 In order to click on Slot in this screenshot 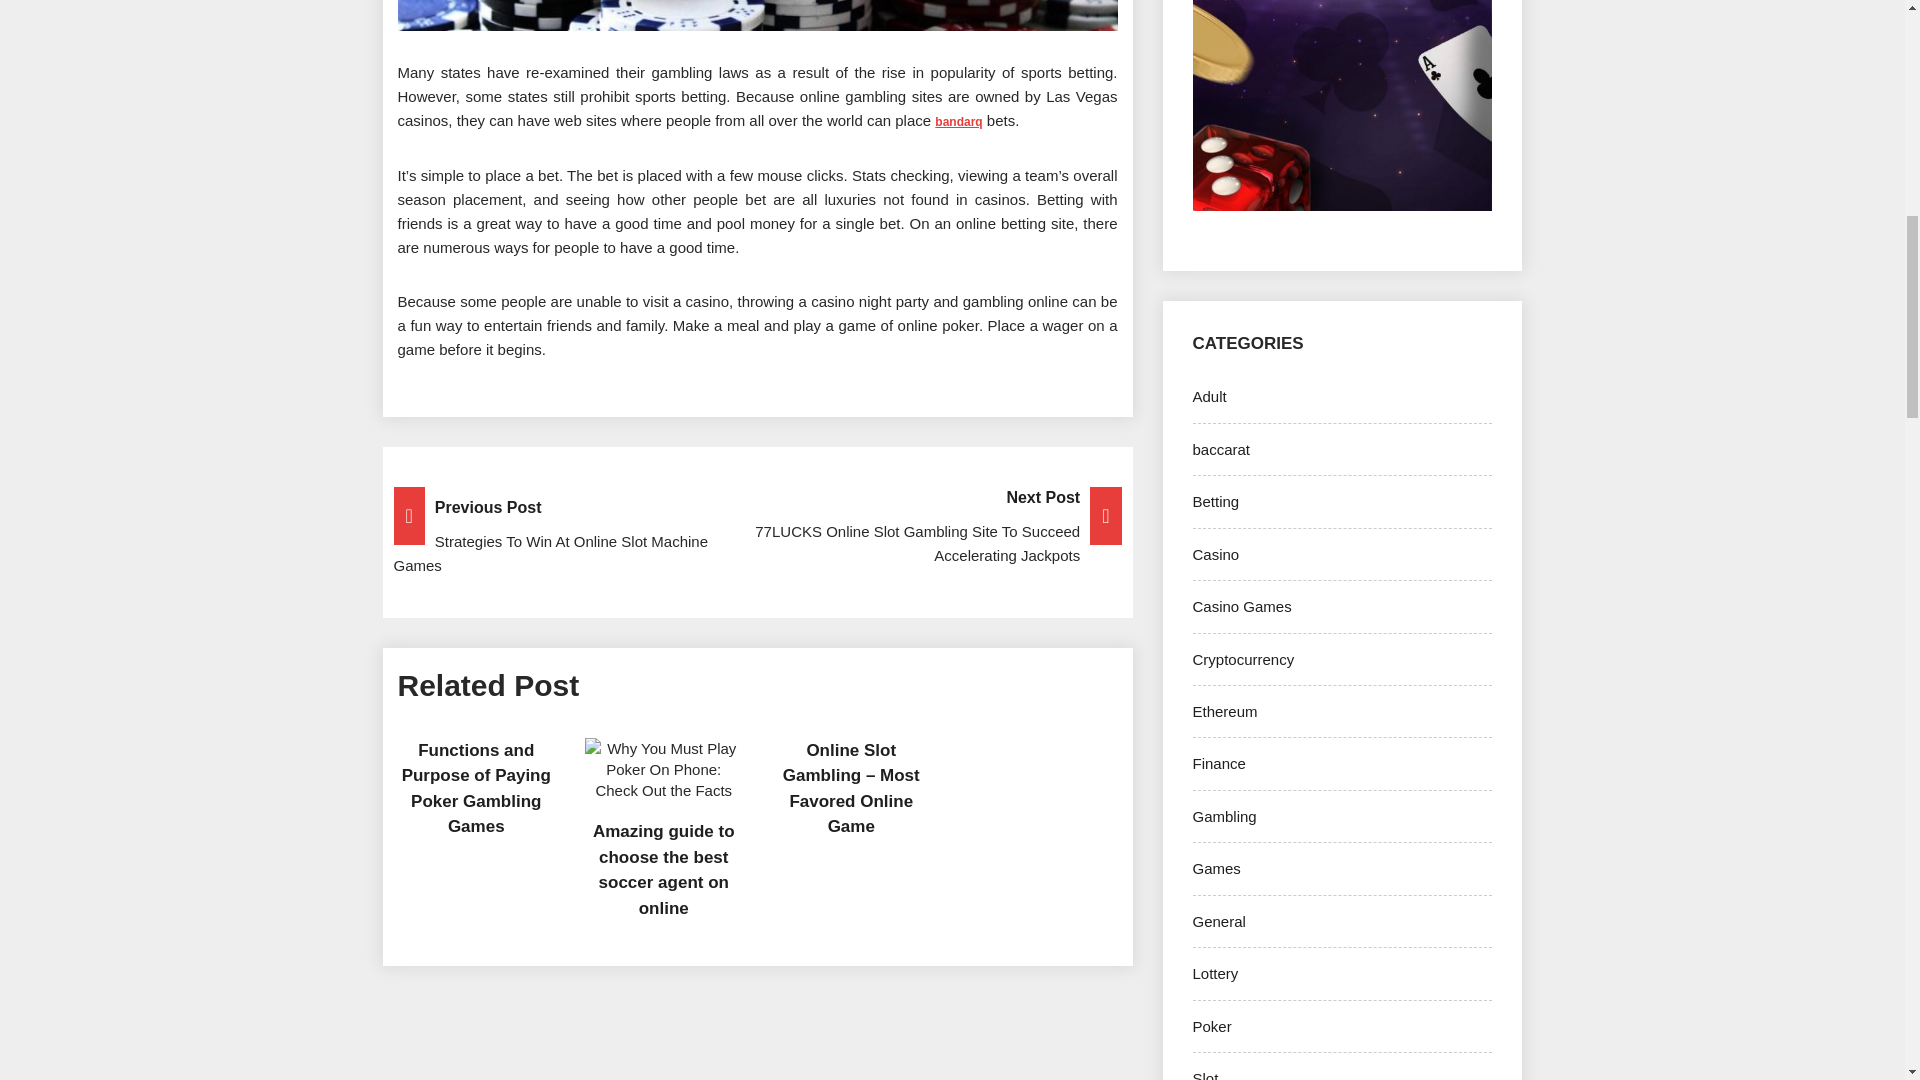, I will do `click(1204, 1075)`.